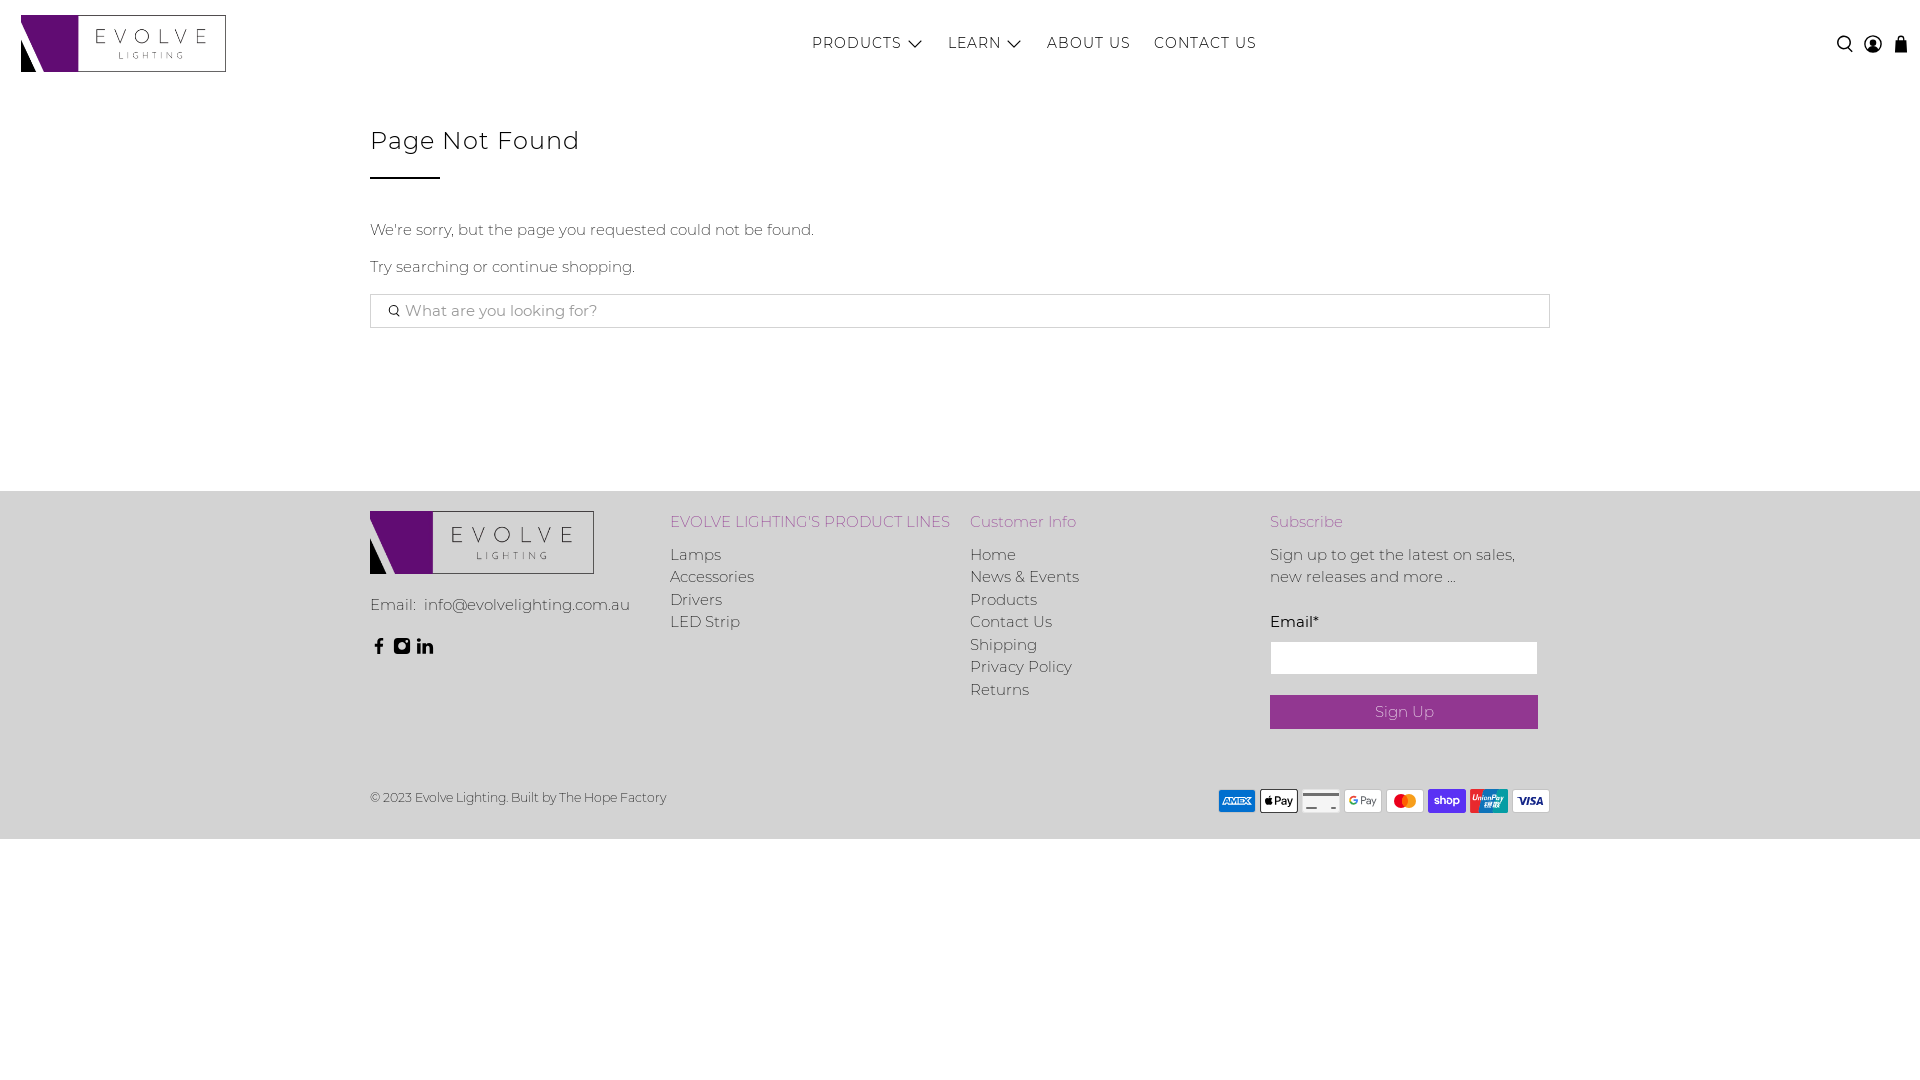  I want to click on Home, so click(993, 554).